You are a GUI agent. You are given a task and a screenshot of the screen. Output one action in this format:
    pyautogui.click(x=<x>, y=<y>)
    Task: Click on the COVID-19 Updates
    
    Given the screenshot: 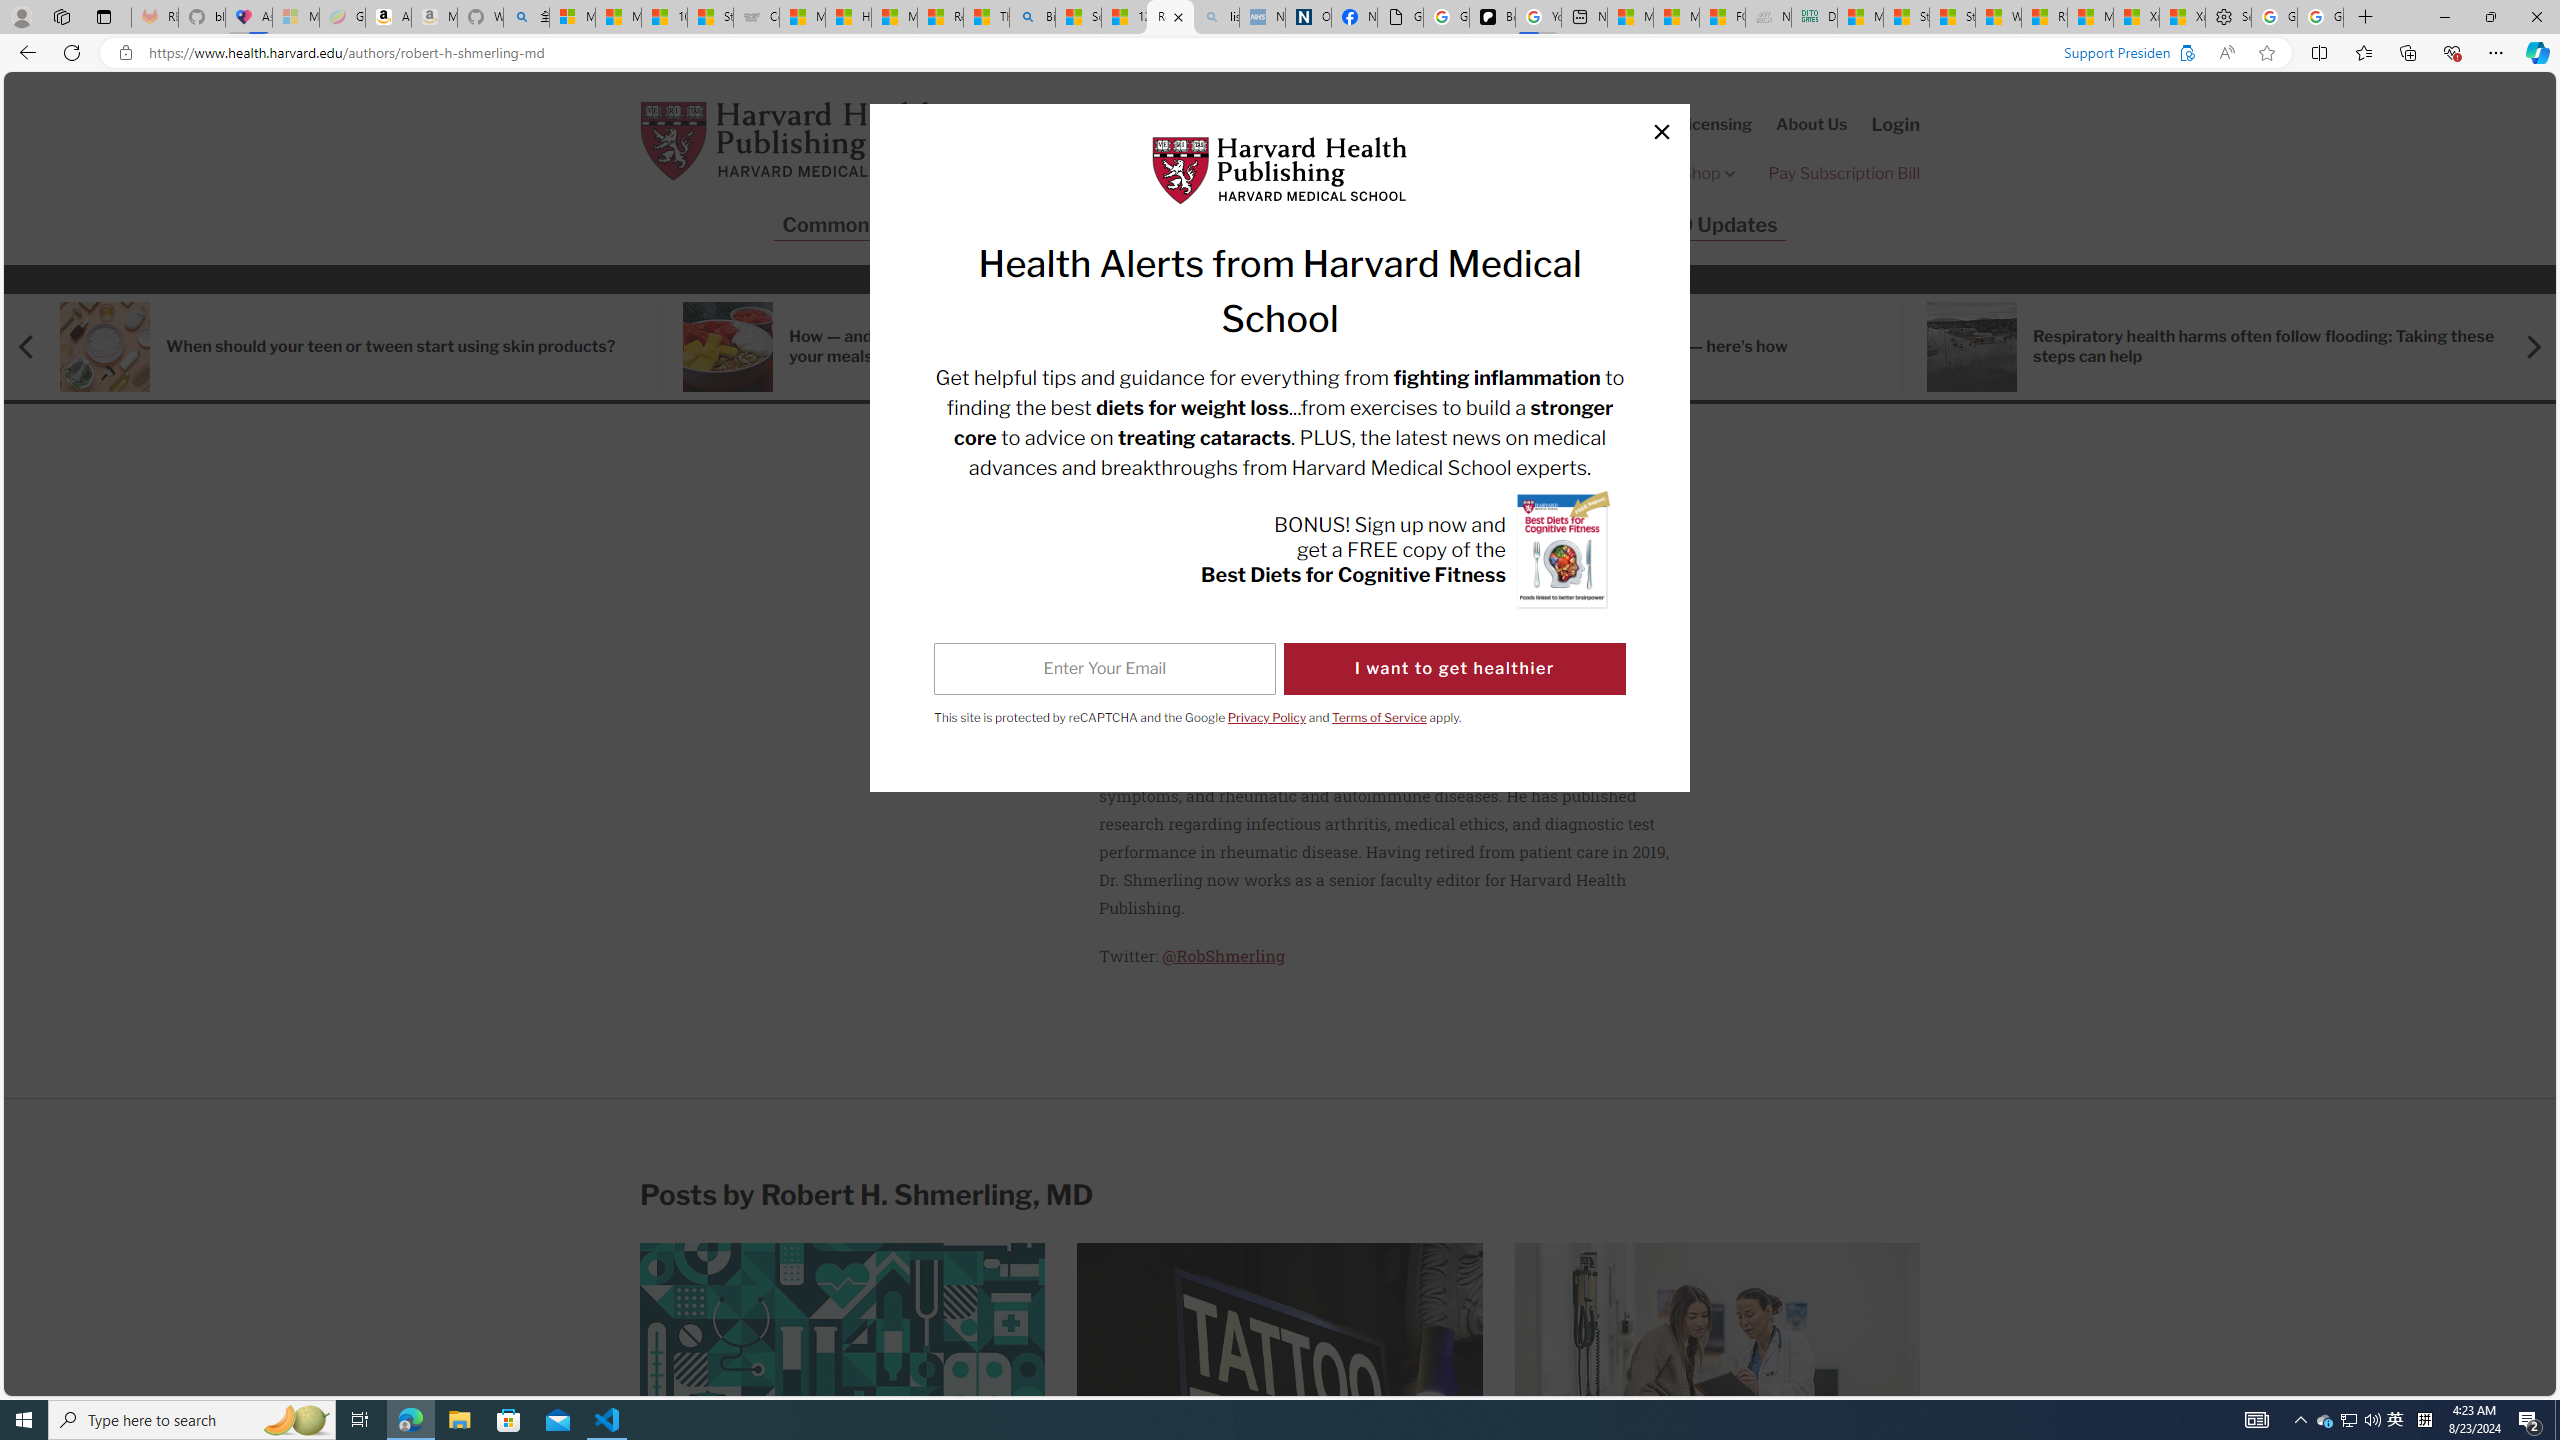 What is the action you would take?
    pyautogui.click(x=1686, y=225)
    